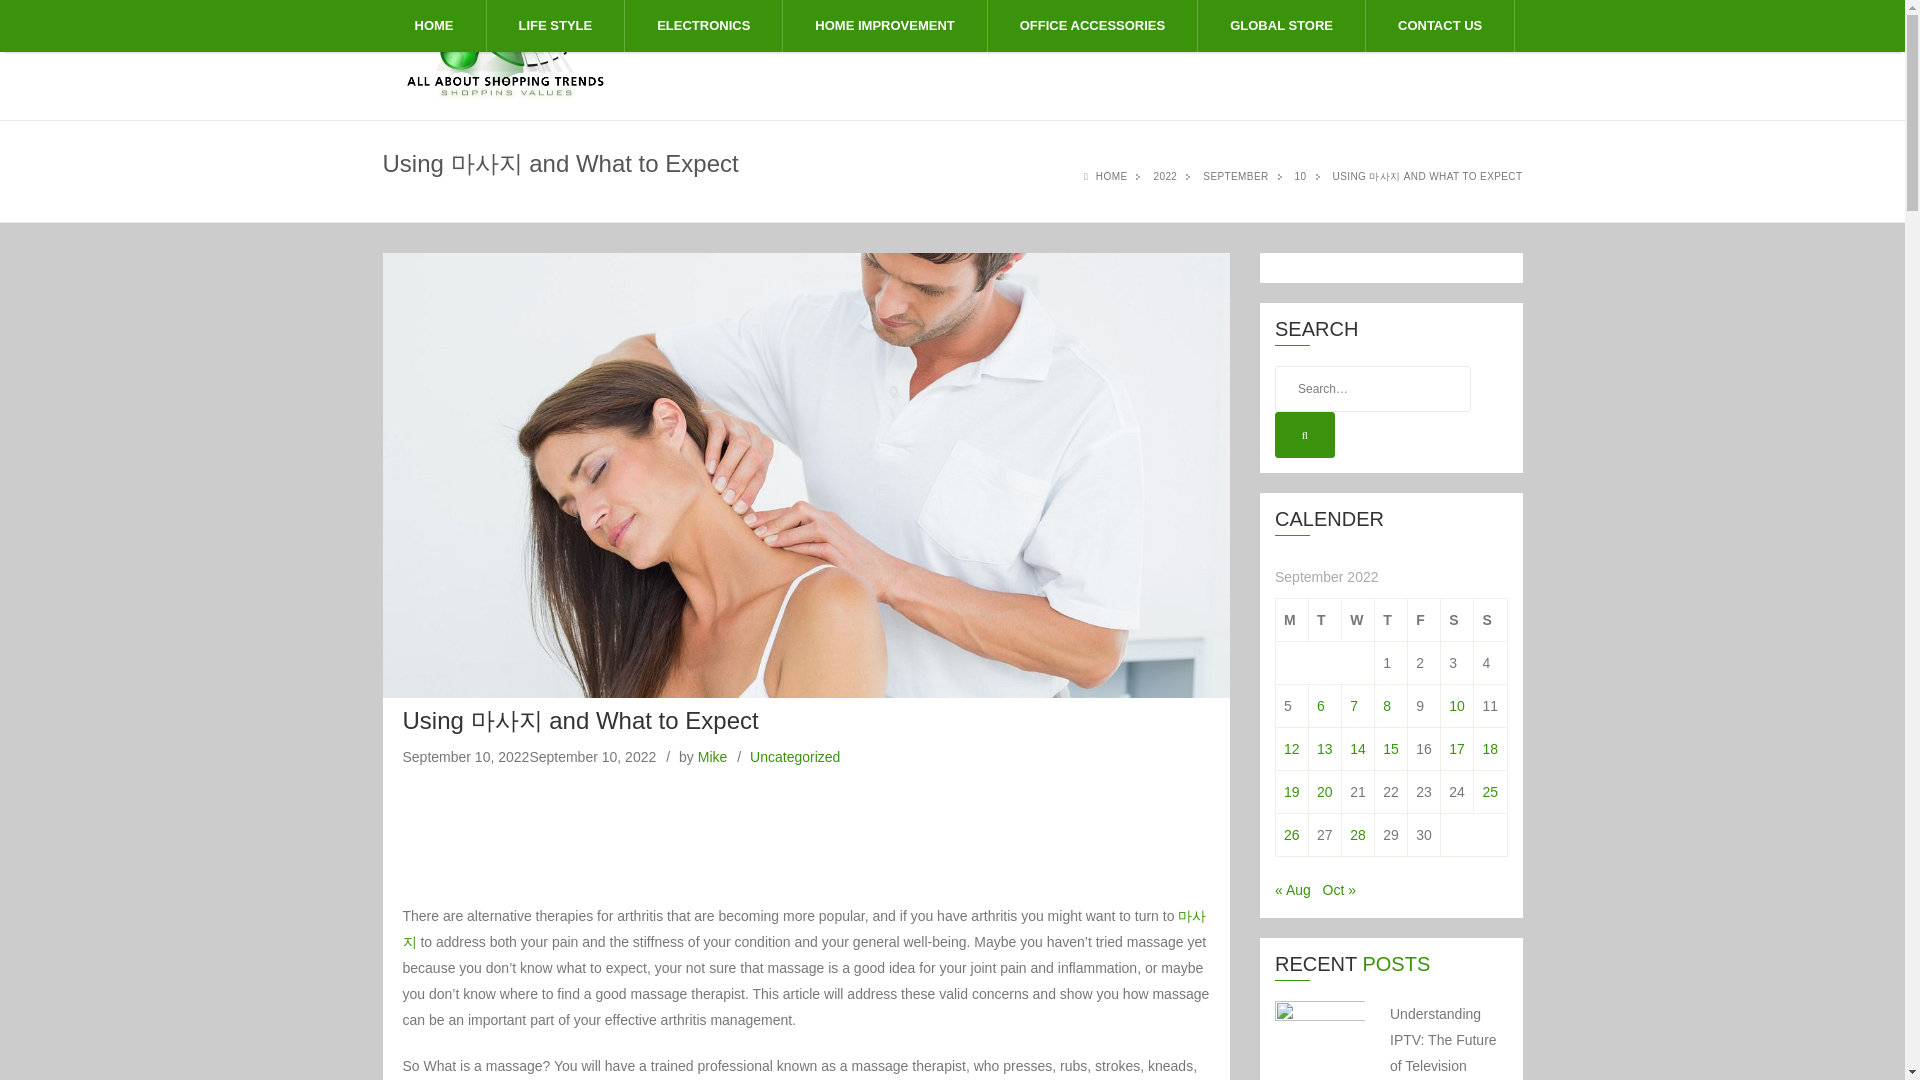 The width and height of the screenshot is (1920, 1080). Describe the element at coordinates (1235, 176) in the screenshot. I see `SEPTEMBER` at that location.